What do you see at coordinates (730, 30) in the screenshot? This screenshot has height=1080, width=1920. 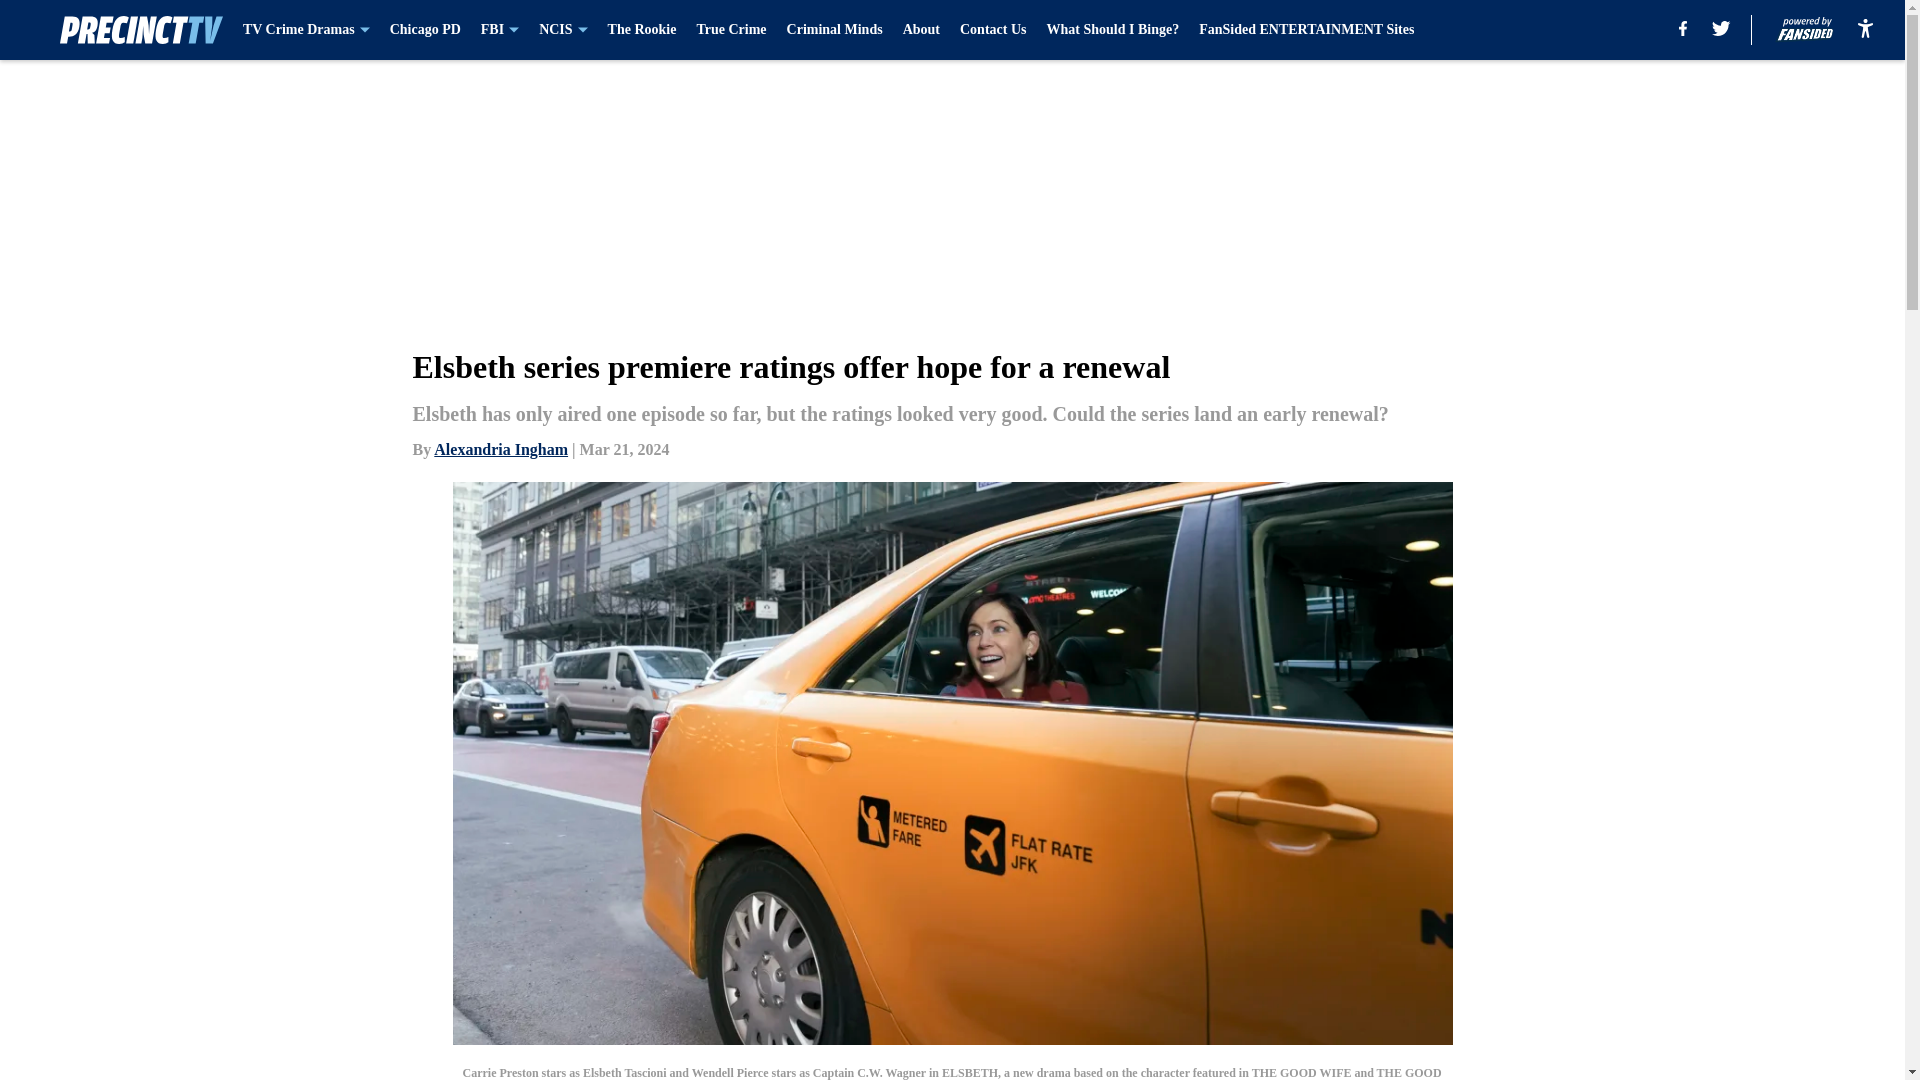 I see `True Crime` at bounding box center [730, 30].